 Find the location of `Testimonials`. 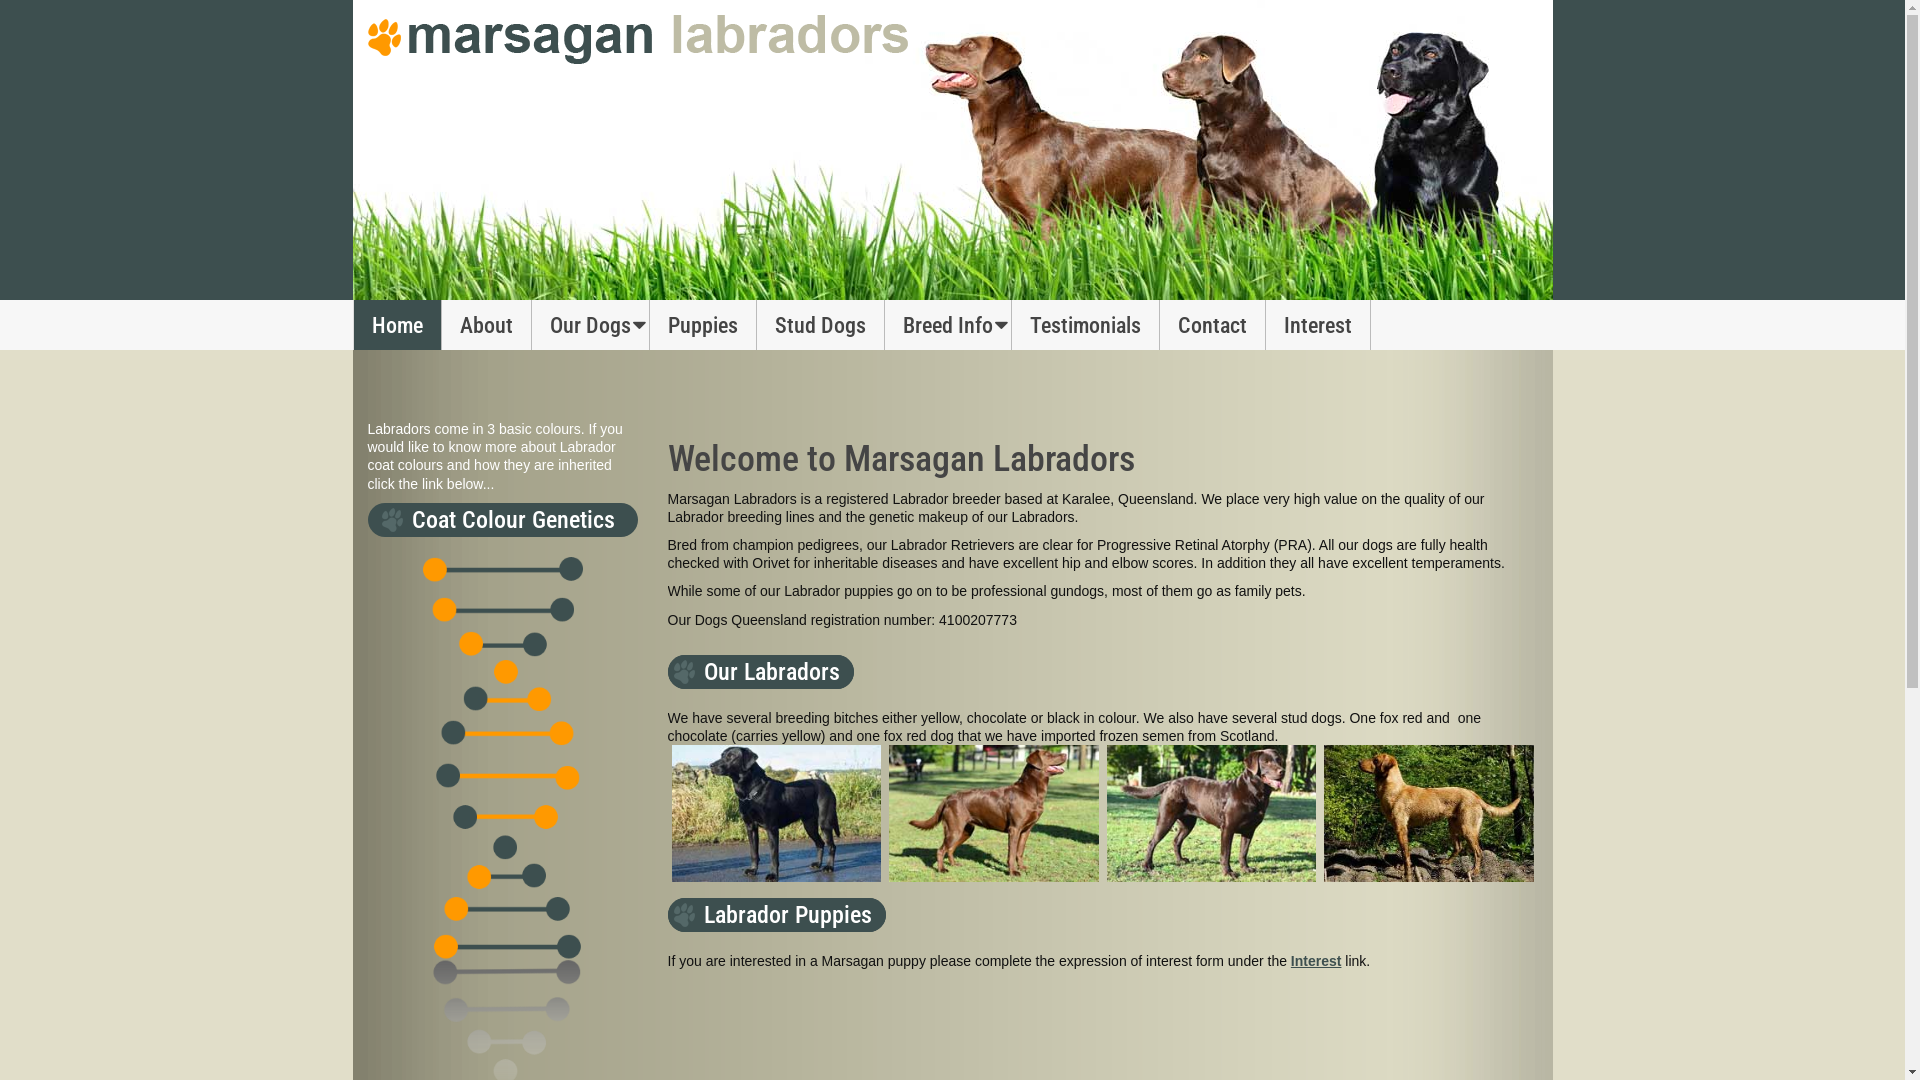

Testimonials is located at coordinates (1086, 325).